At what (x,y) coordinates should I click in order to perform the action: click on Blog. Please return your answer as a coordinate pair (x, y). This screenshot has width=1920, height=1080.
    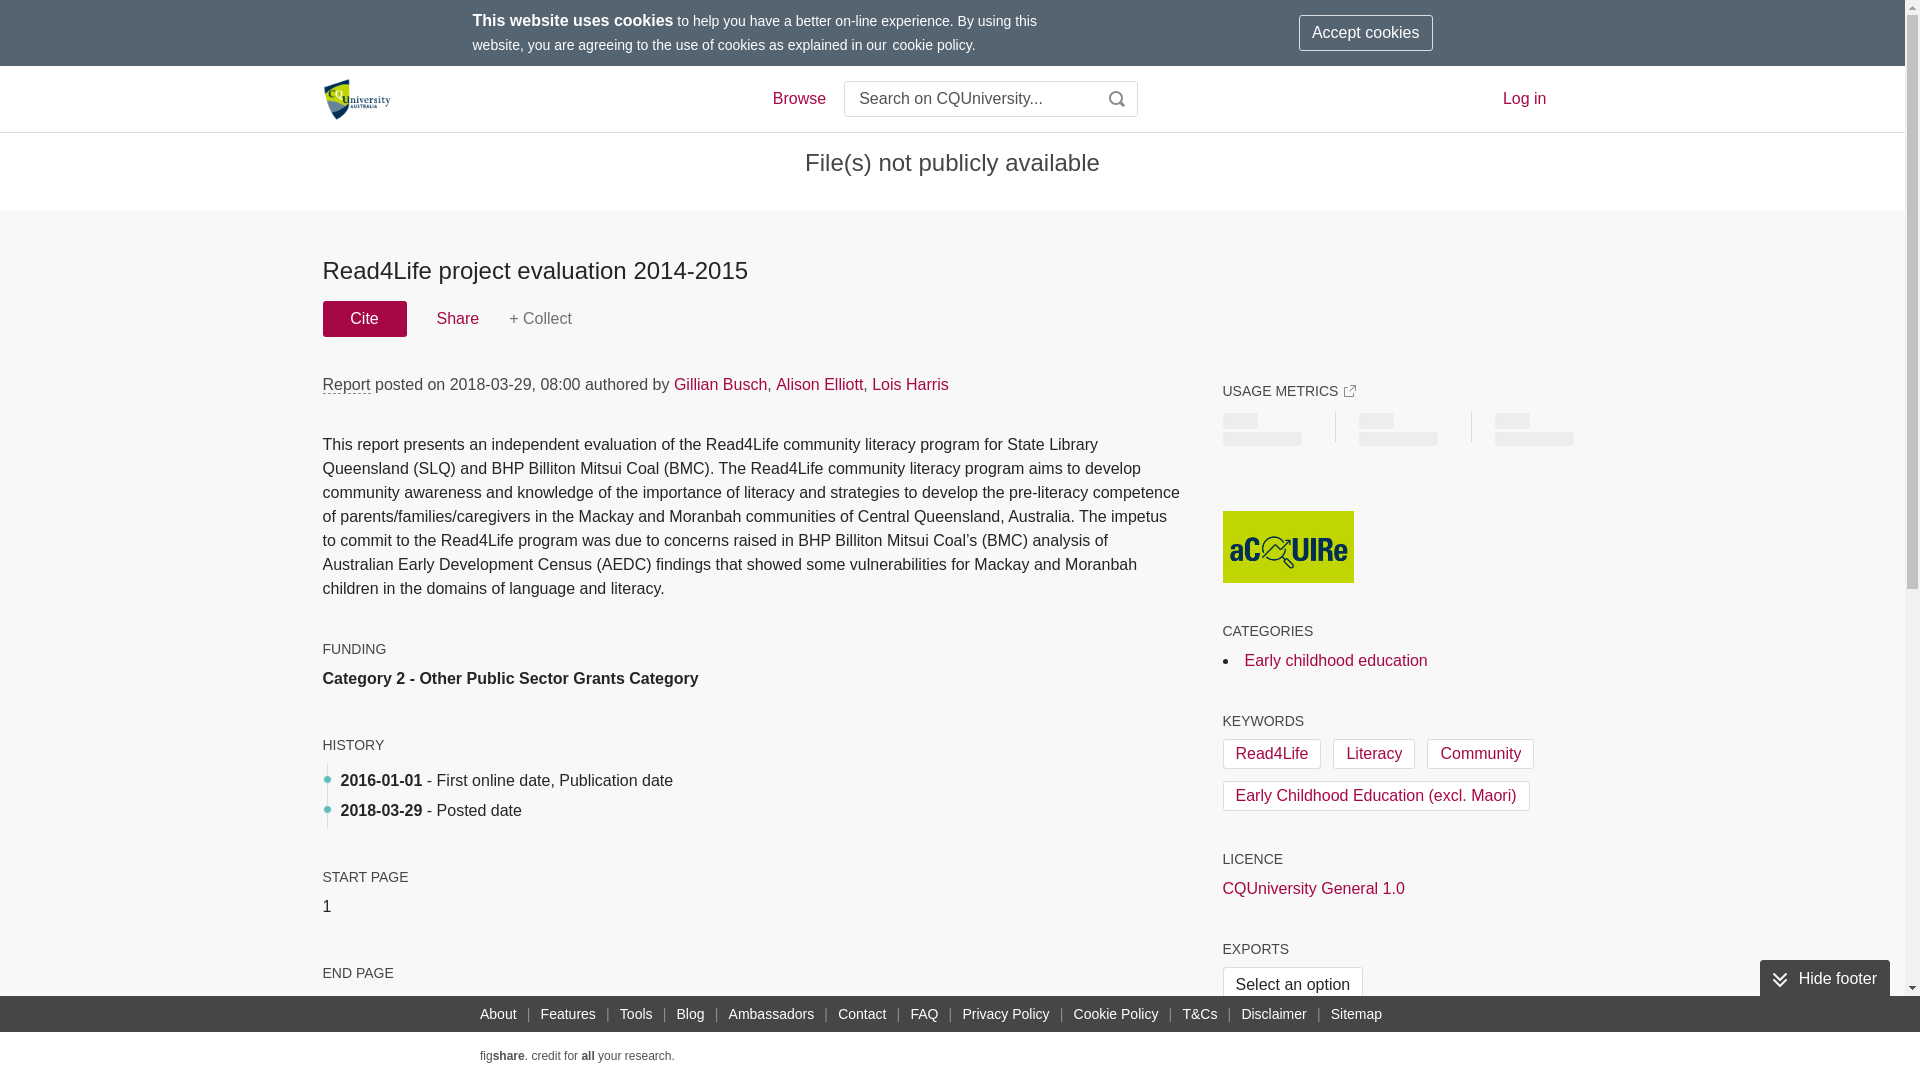
    Looking at the image, I should click on (690, 1014).